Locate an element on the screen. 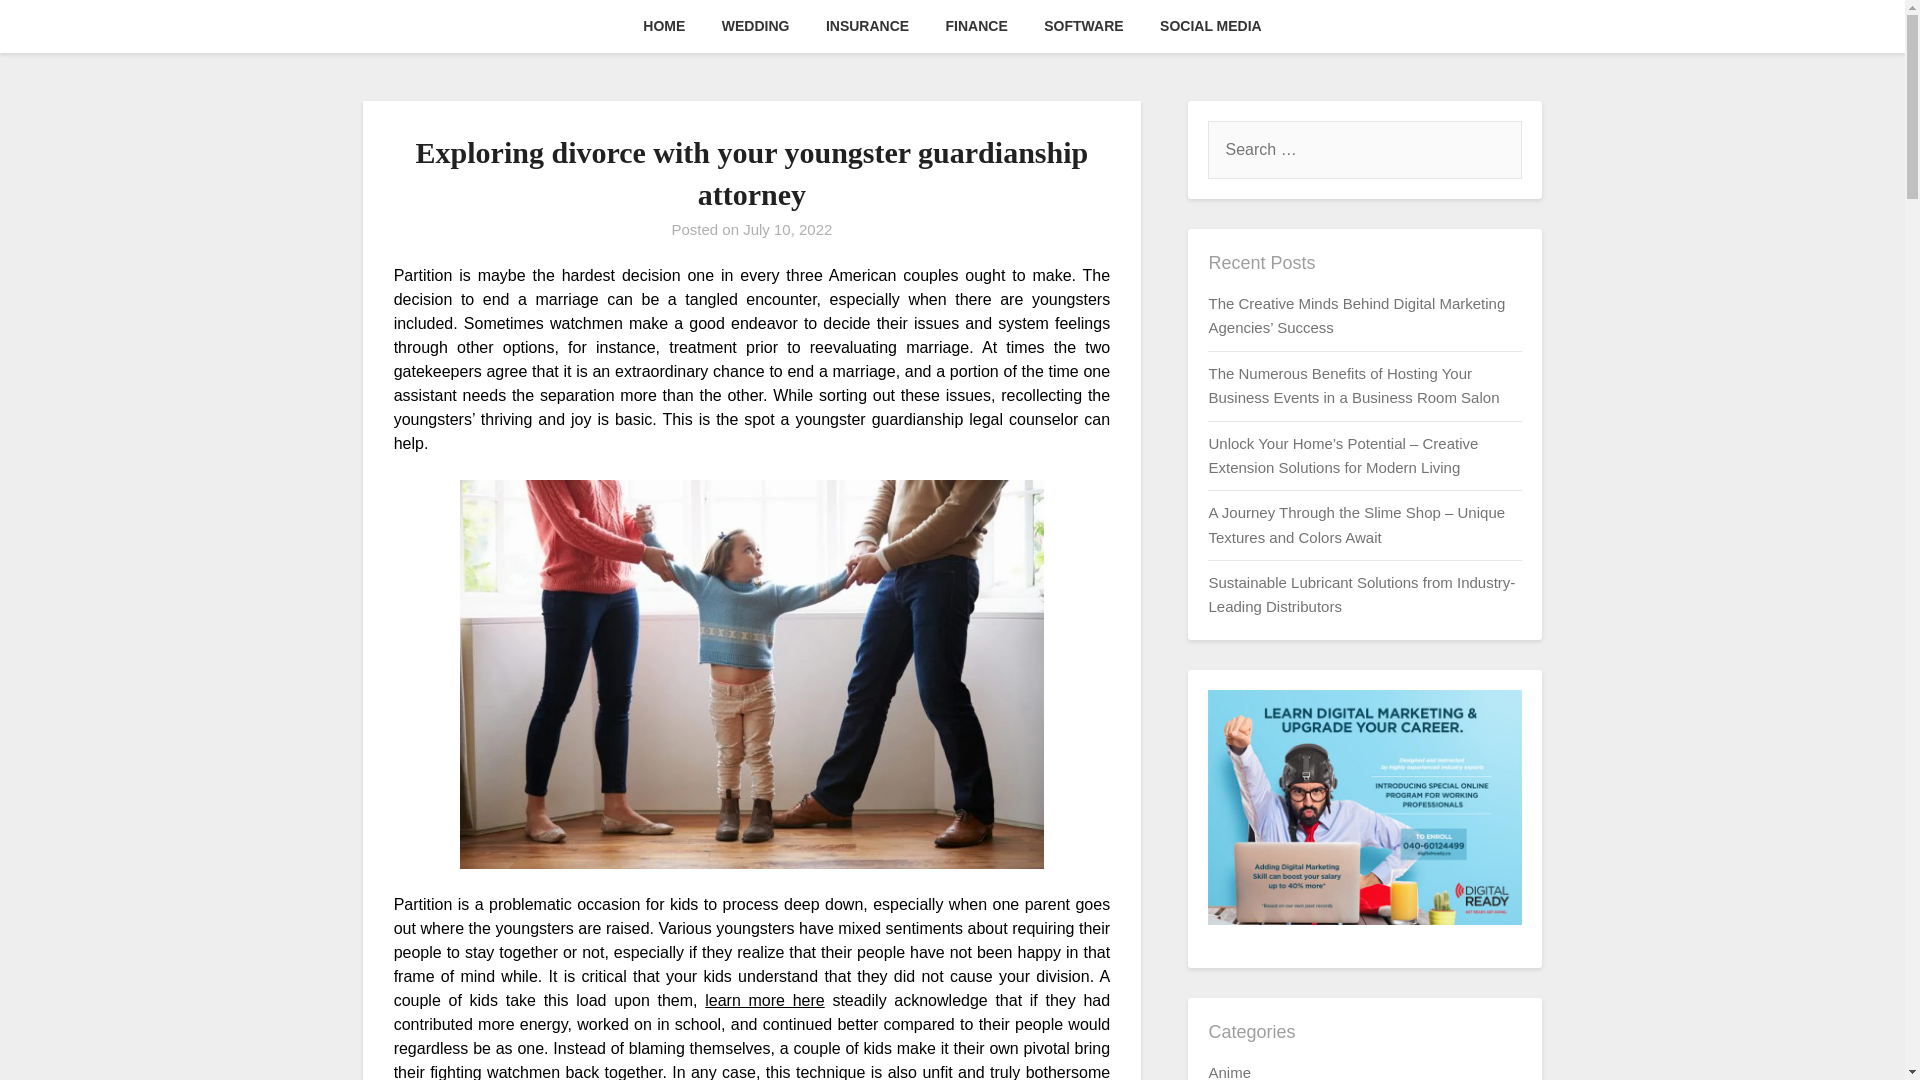 The height and width of the screenshot is (1080, 1920). WEDDING is located at coordinates (756, 26).